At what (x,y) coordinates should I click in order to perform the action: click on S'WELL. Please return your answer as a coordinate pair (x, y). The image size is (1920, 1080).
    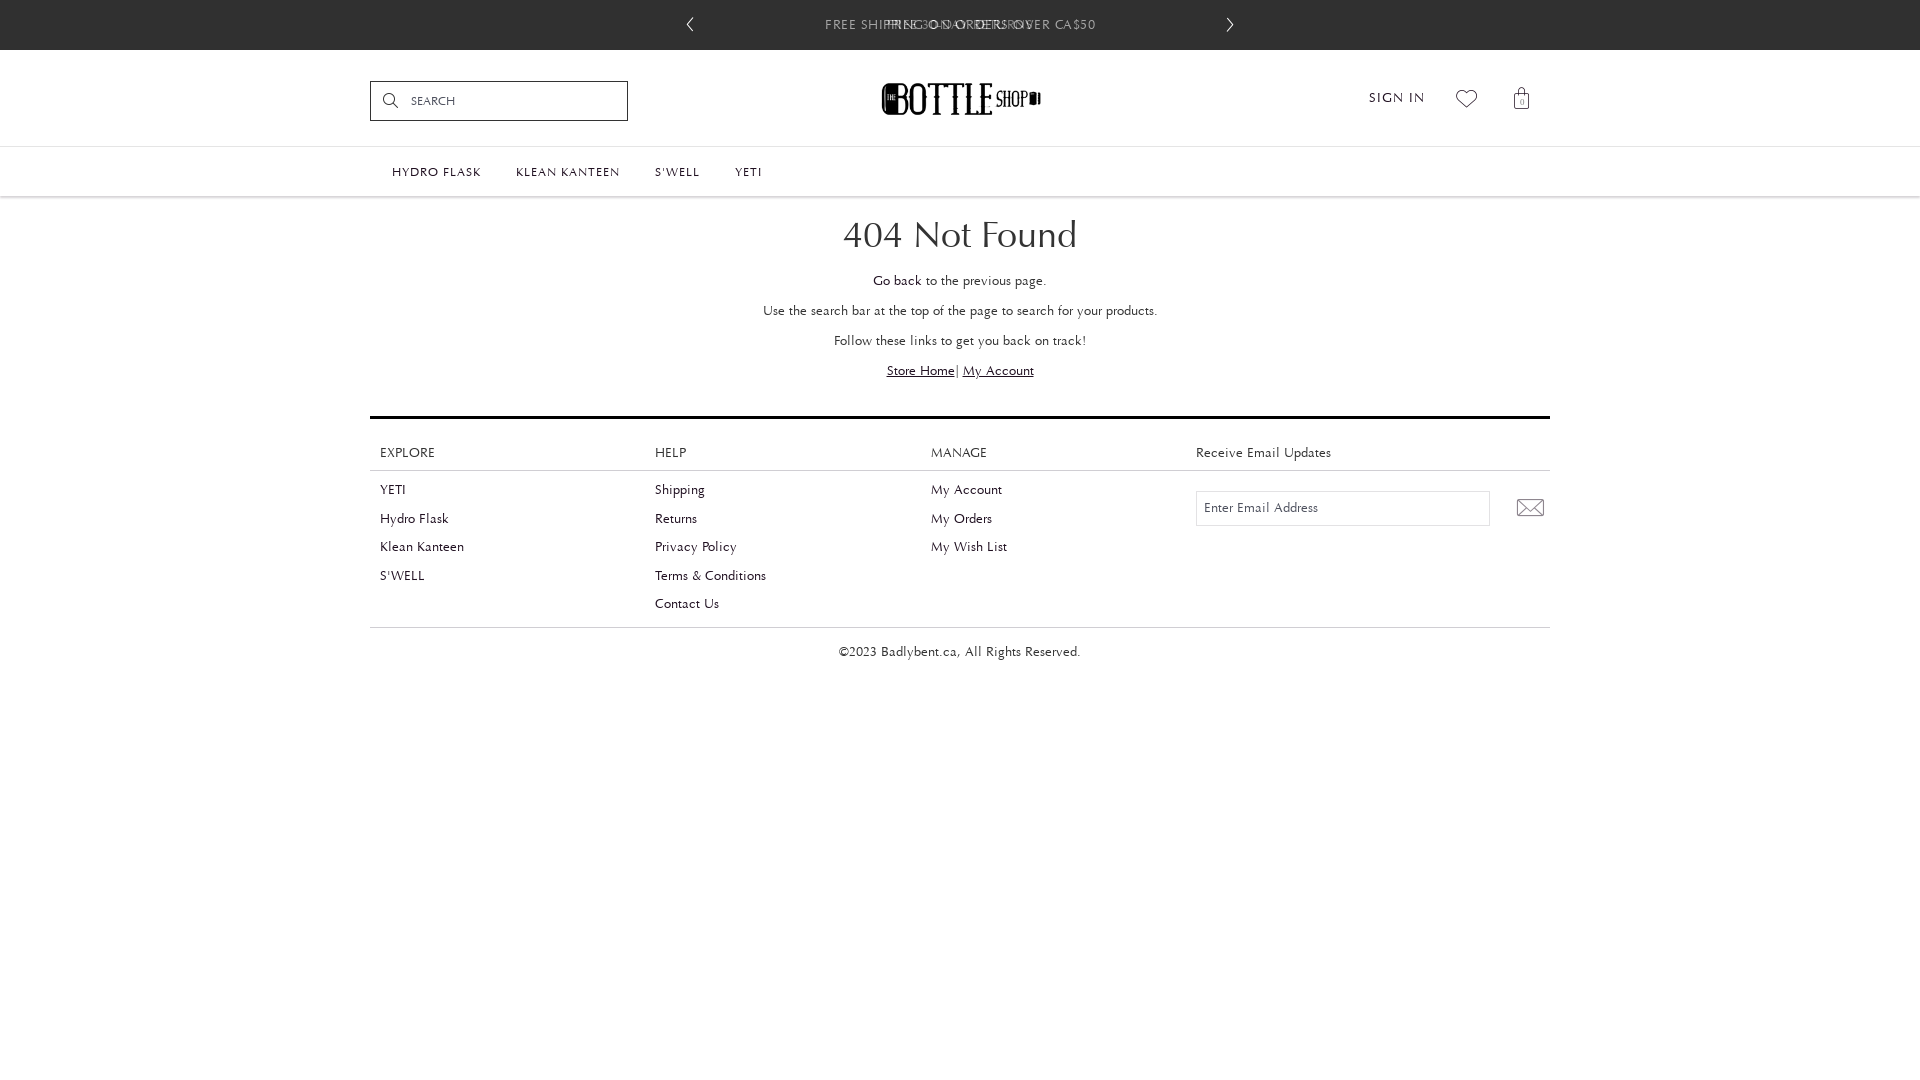
    Looking at the image, I should click on (402, 576).